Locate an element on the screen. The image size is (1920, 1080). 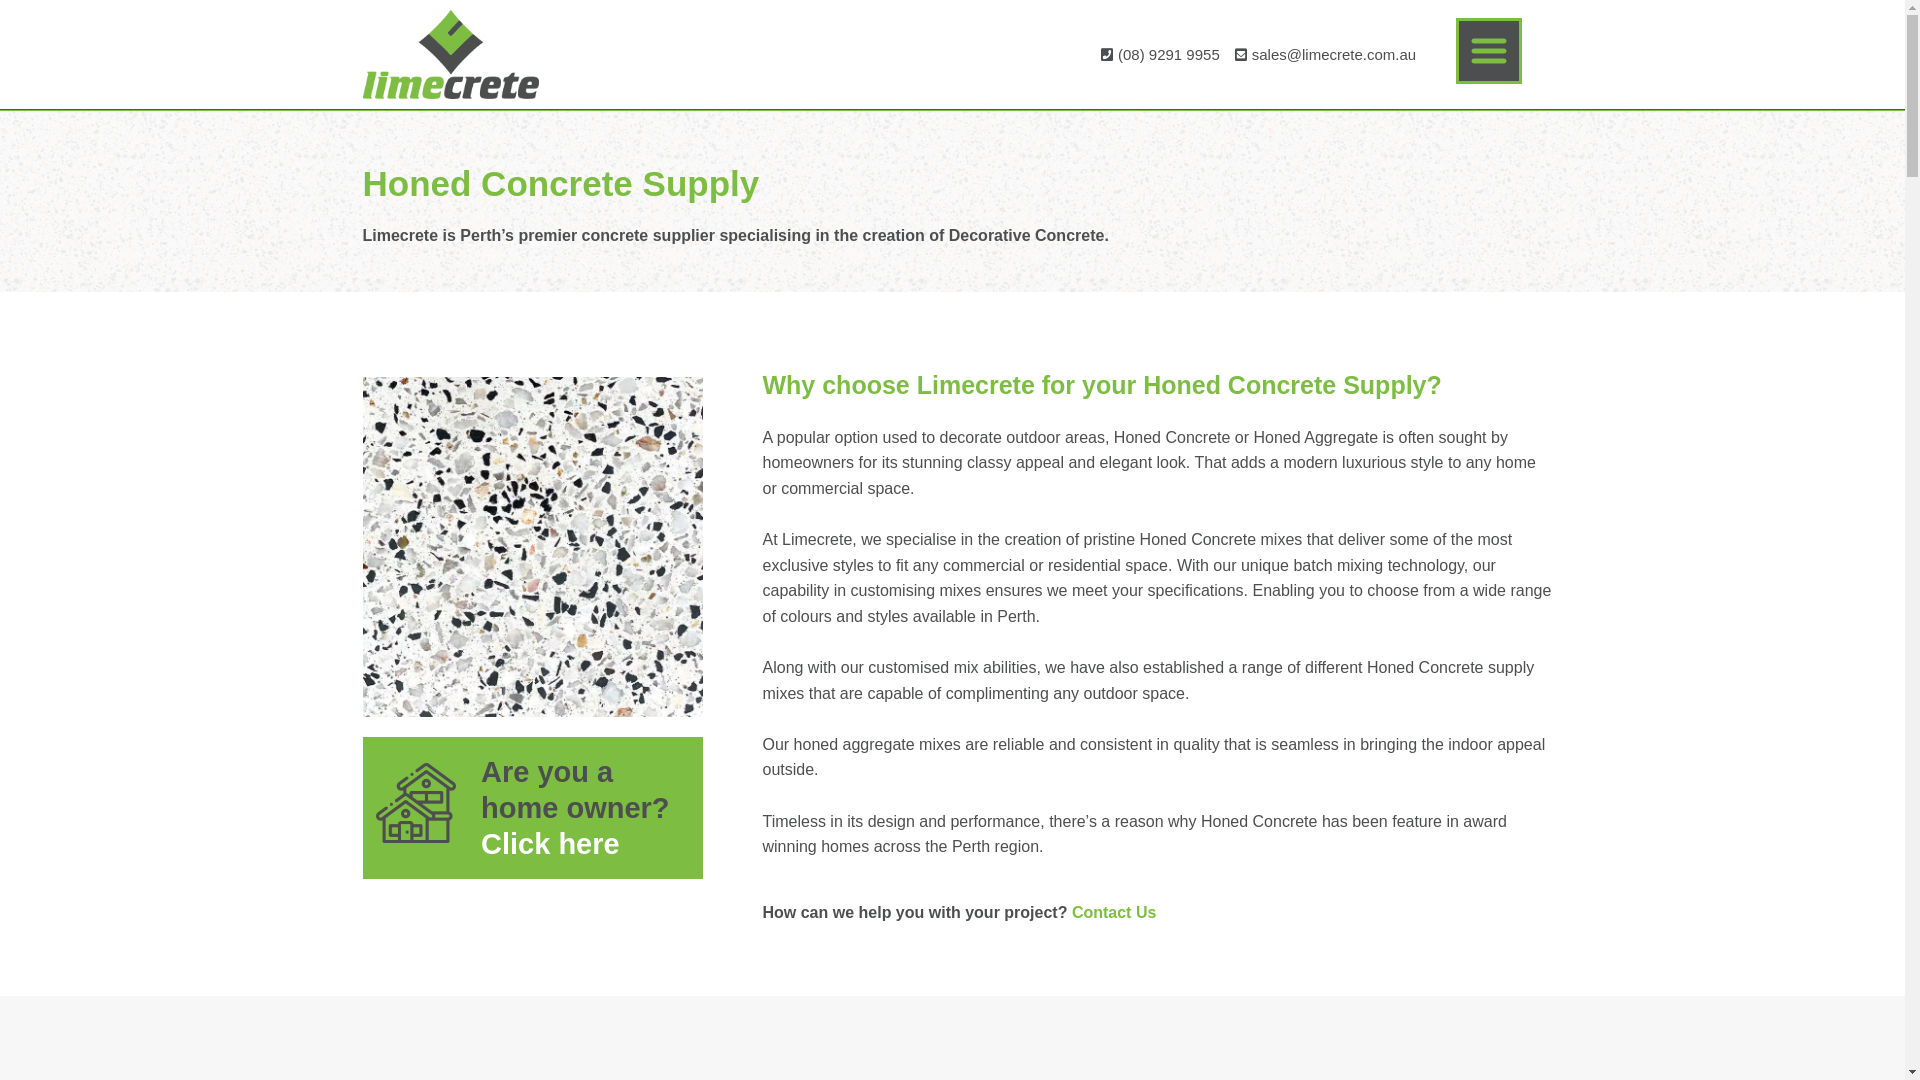
Limecrete is located at coordinates (450, 54).